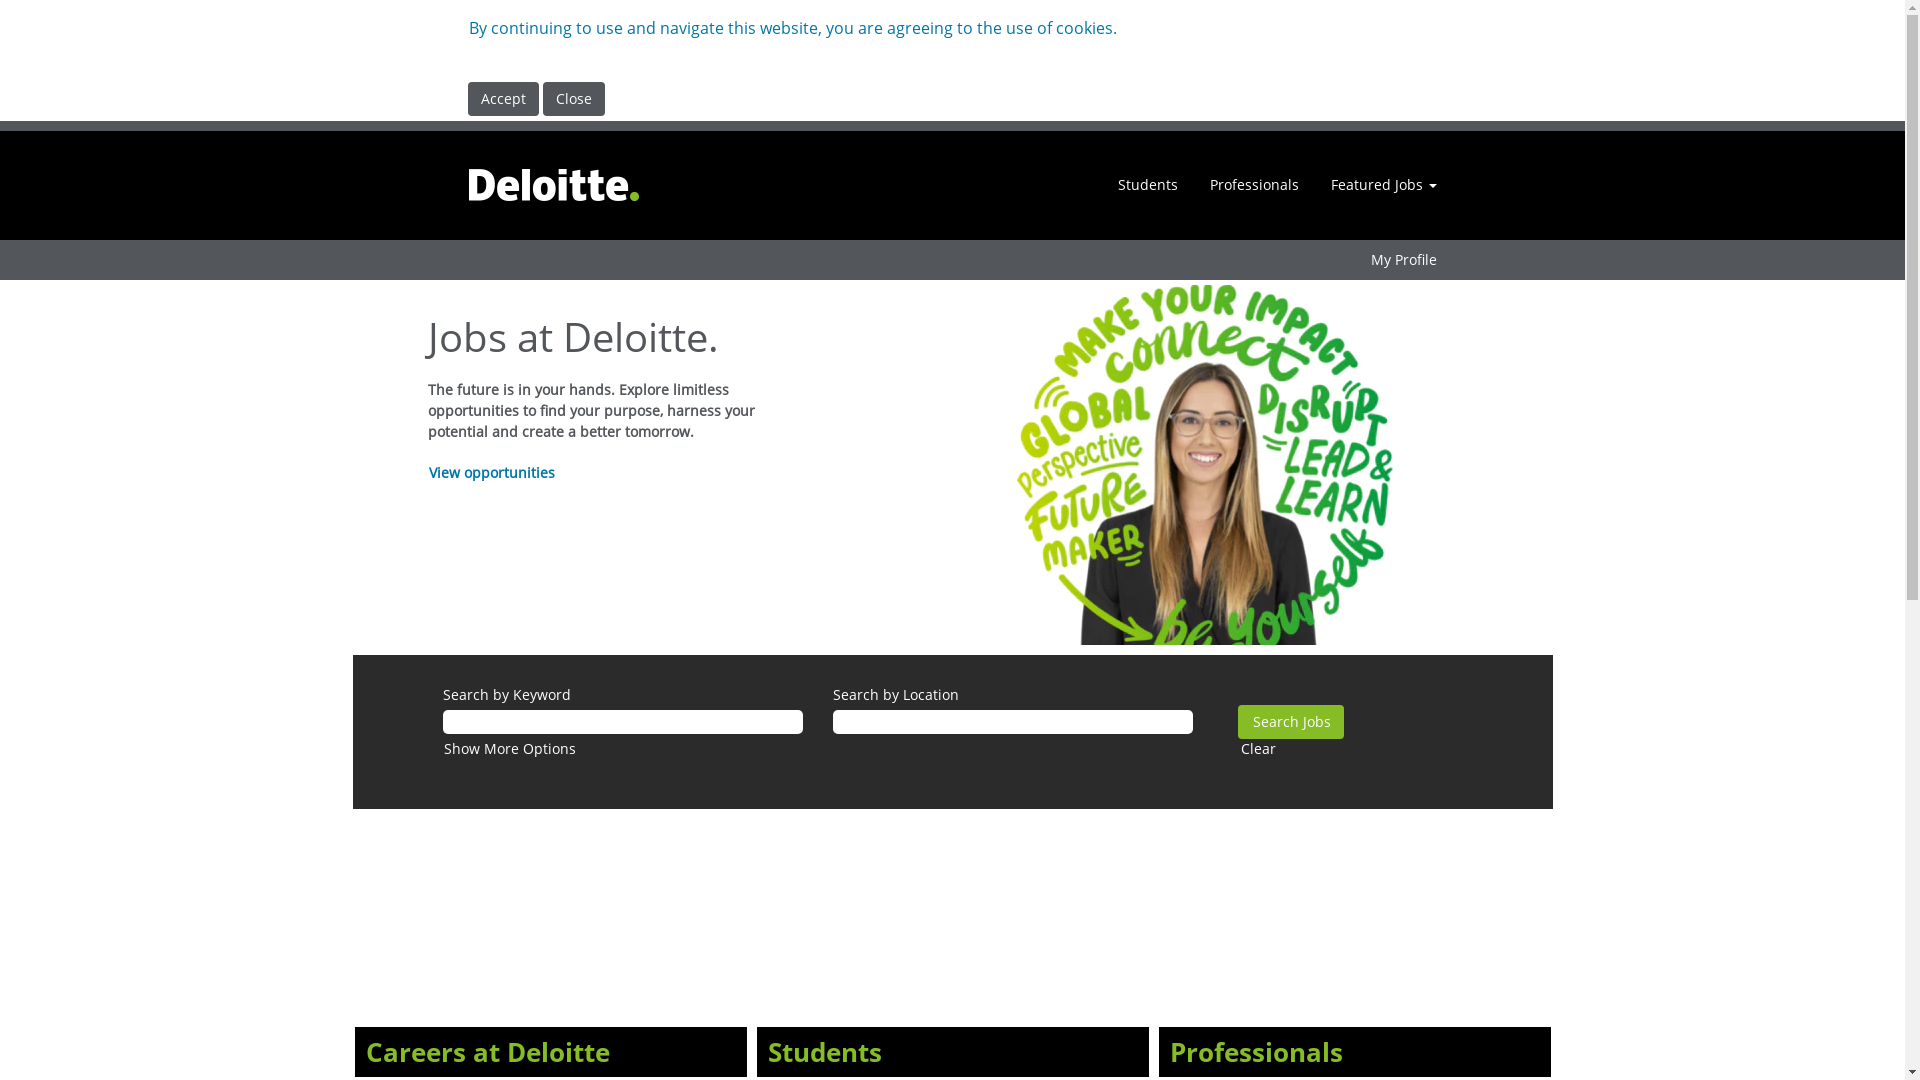 The width and height of the screenshot is (1920, 1080). Describe the element at coordinates (757, 839) in the screenshot. I see `View Student Jobs` at that location.